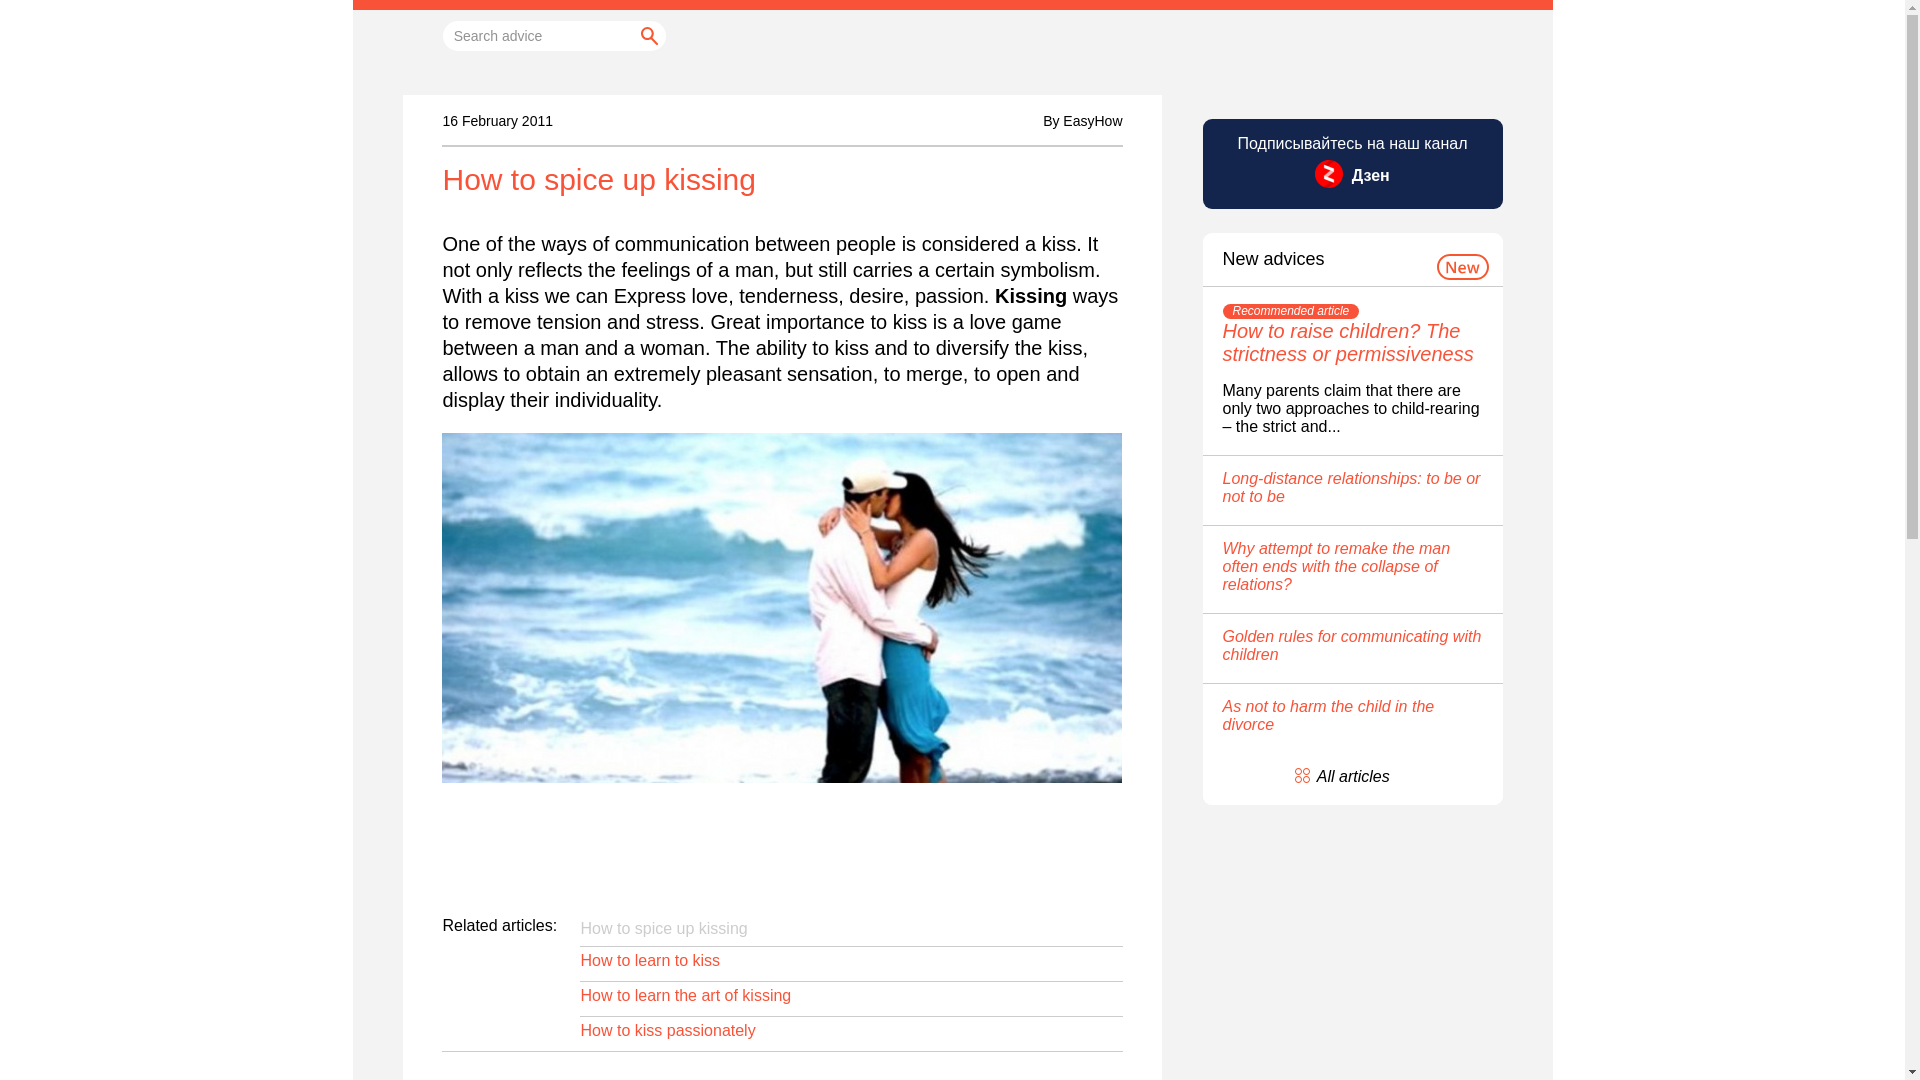 This screenshot has height=1080, width=1920. What do you see at coordinates (650, 960) in the screenshot?
I see `How to learn to kiss` at bounding box center [650, 960].